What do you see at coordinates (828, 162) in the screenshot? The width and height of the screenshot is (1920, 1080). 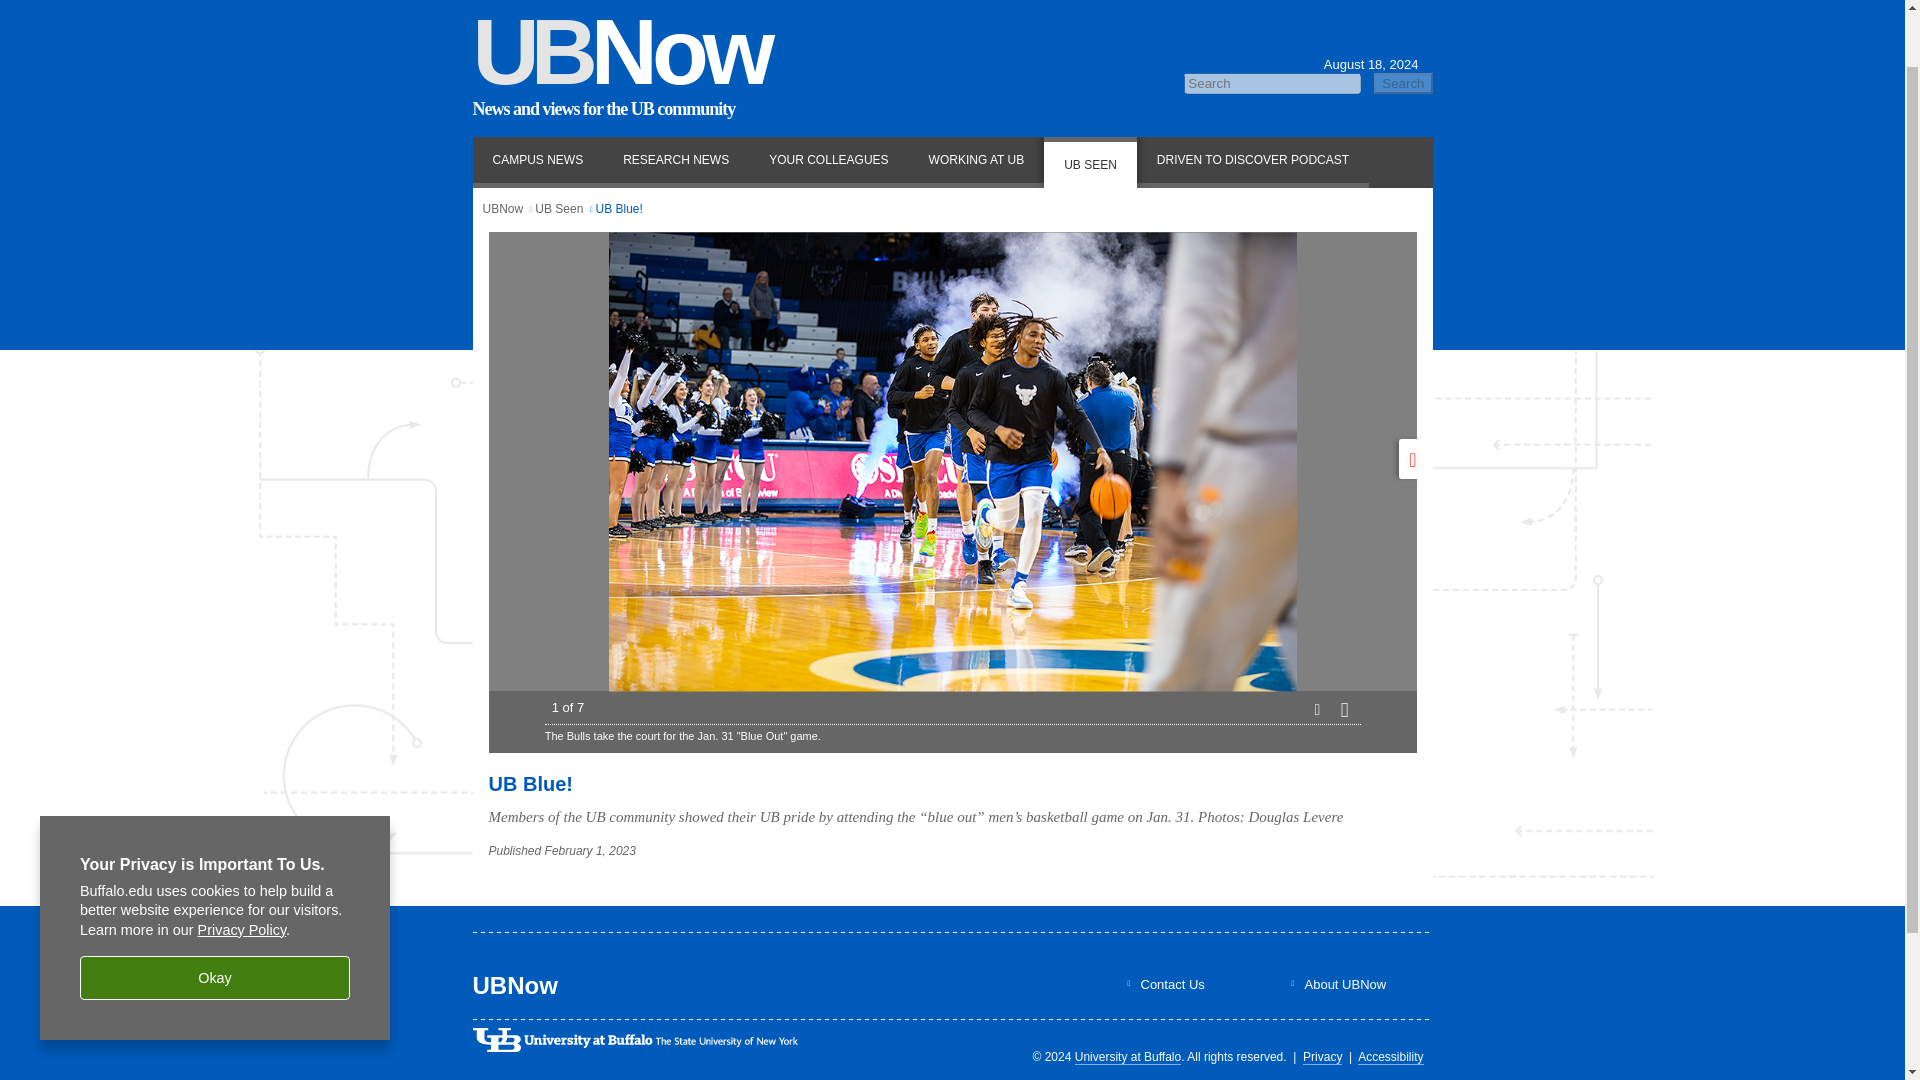 I see `YOUR COLLEAGUES` at bounding box center [828, 162].